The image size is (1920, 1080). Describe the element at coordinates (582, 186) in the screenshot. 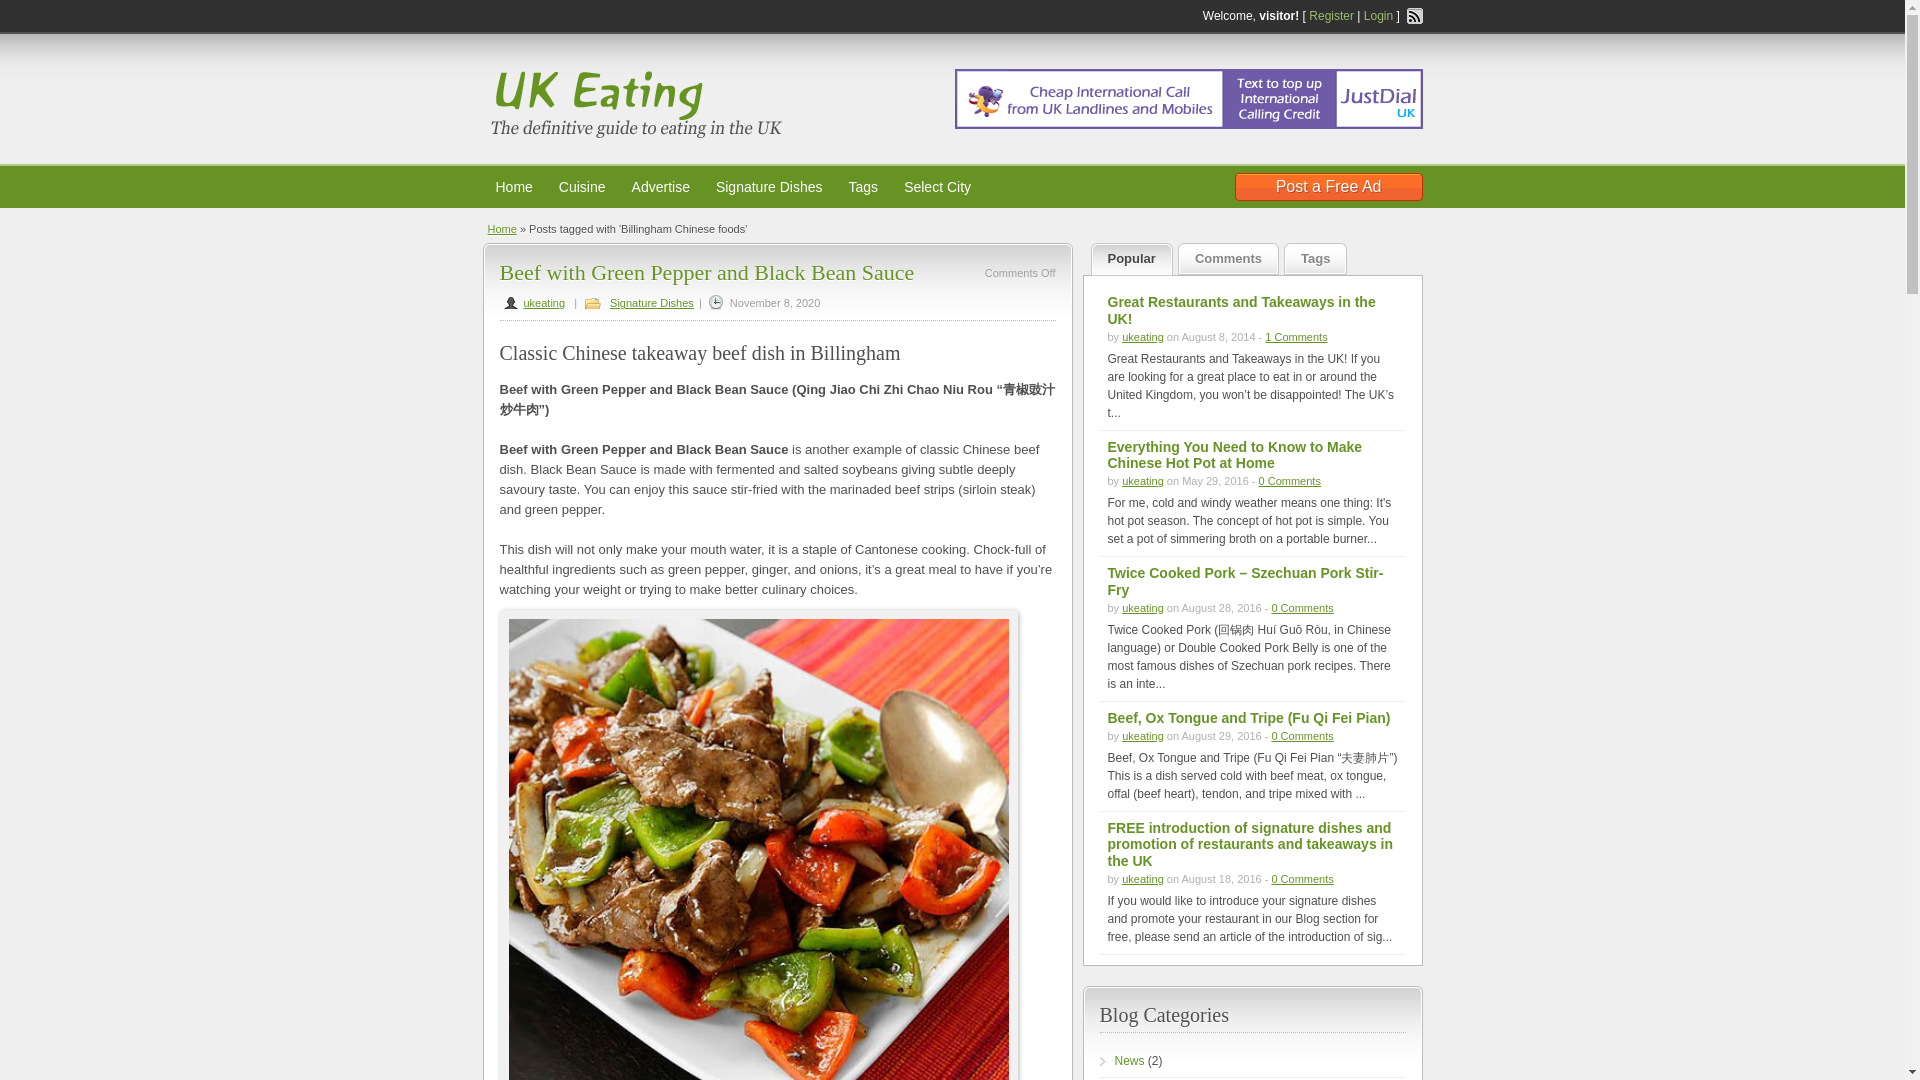

I see `Cuisine` at that location.